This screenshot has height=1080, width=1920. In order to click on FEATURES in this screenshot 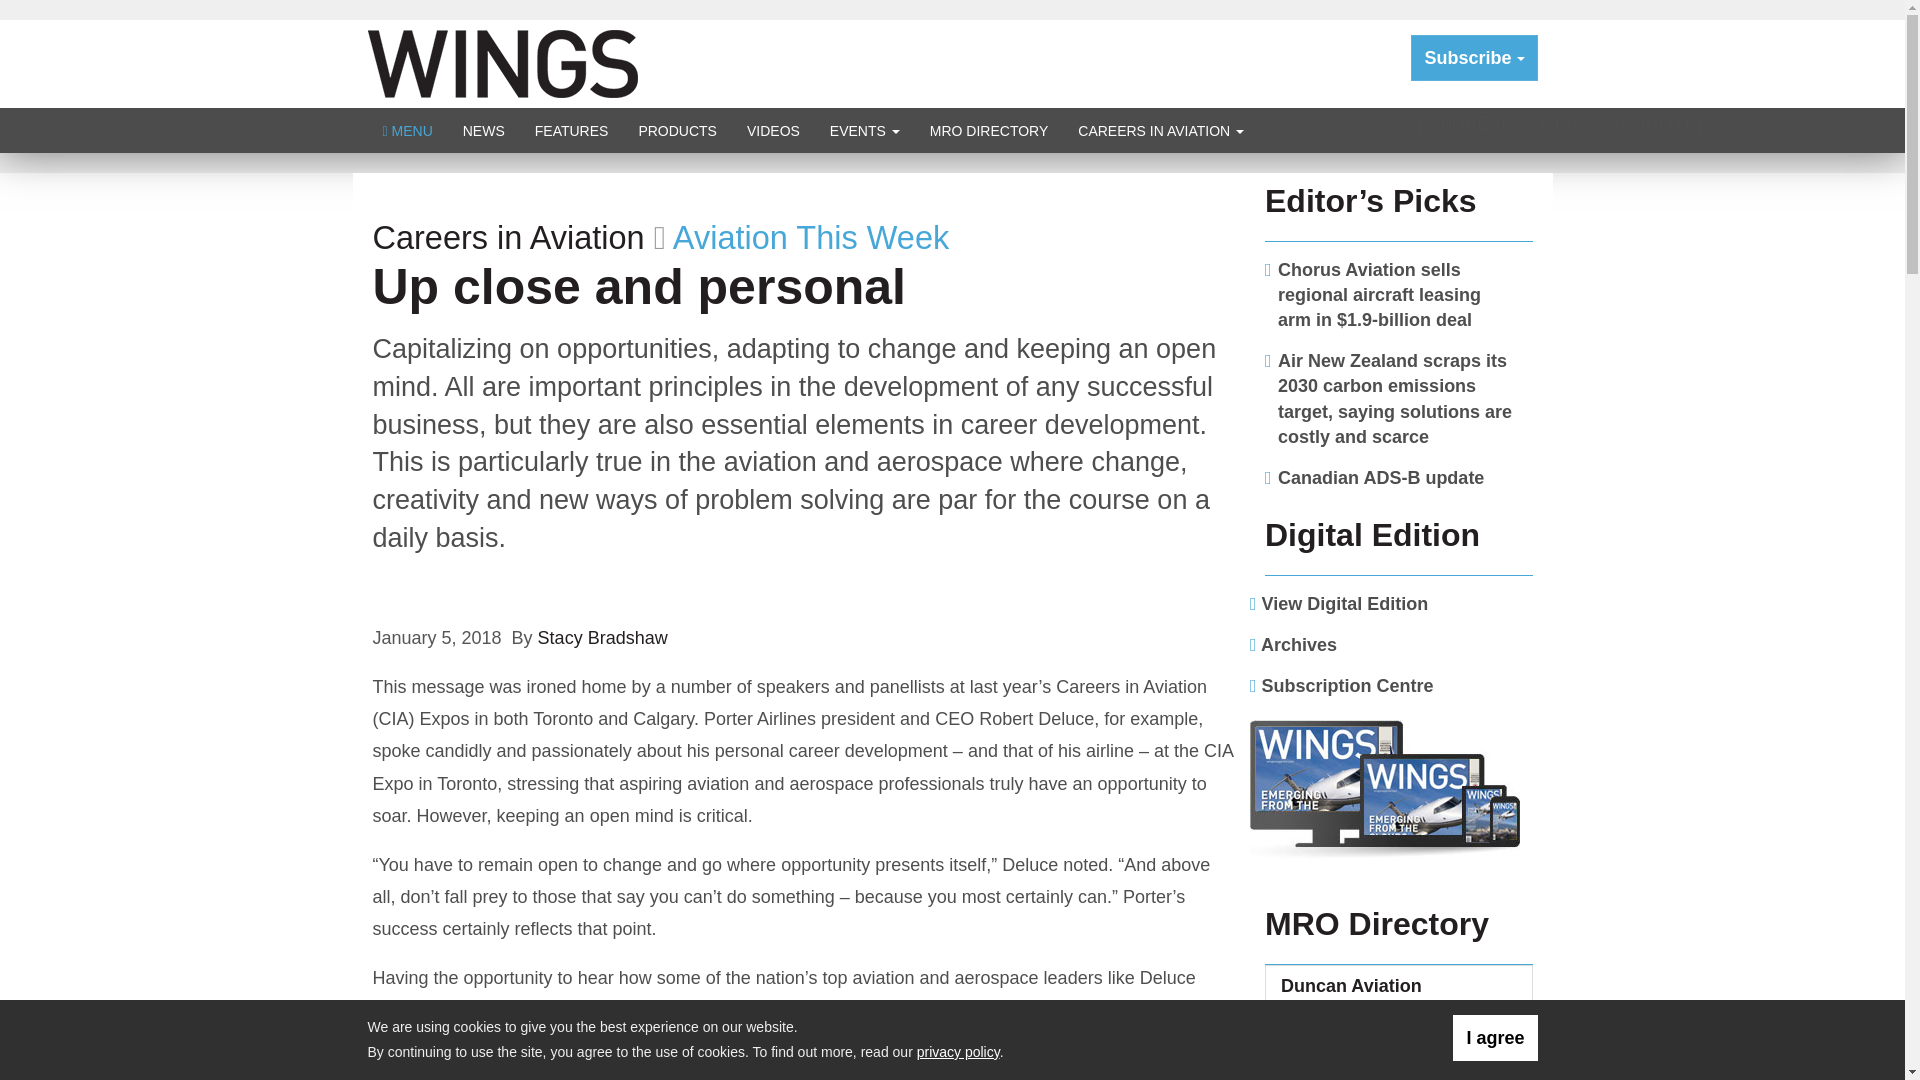, I will do `click(572, 130)`.